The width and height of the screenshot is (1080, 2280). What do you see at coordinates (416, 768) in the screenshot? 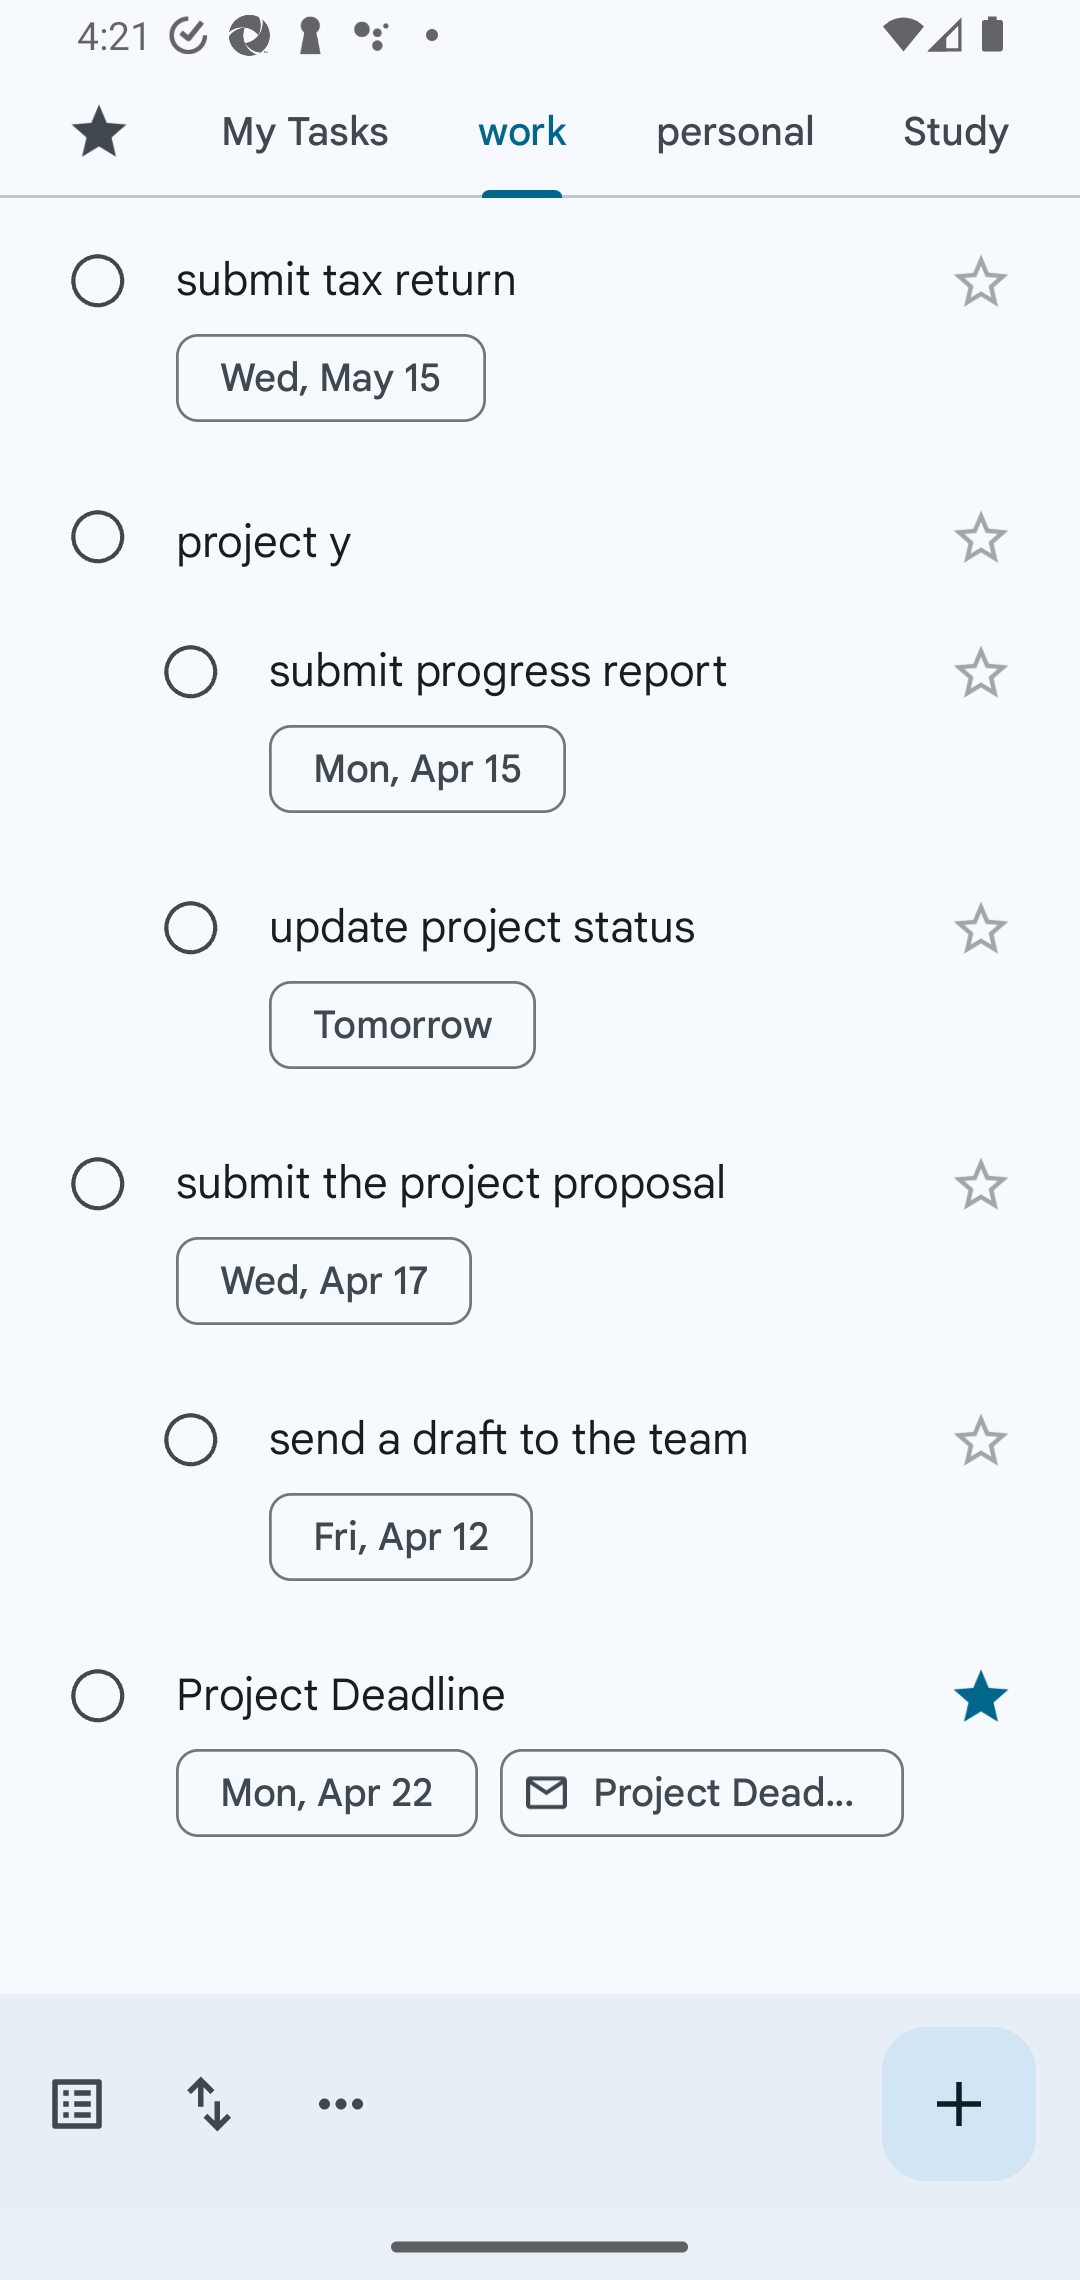
I see `Mon, Apr 15` at bounding box center [416, 768].